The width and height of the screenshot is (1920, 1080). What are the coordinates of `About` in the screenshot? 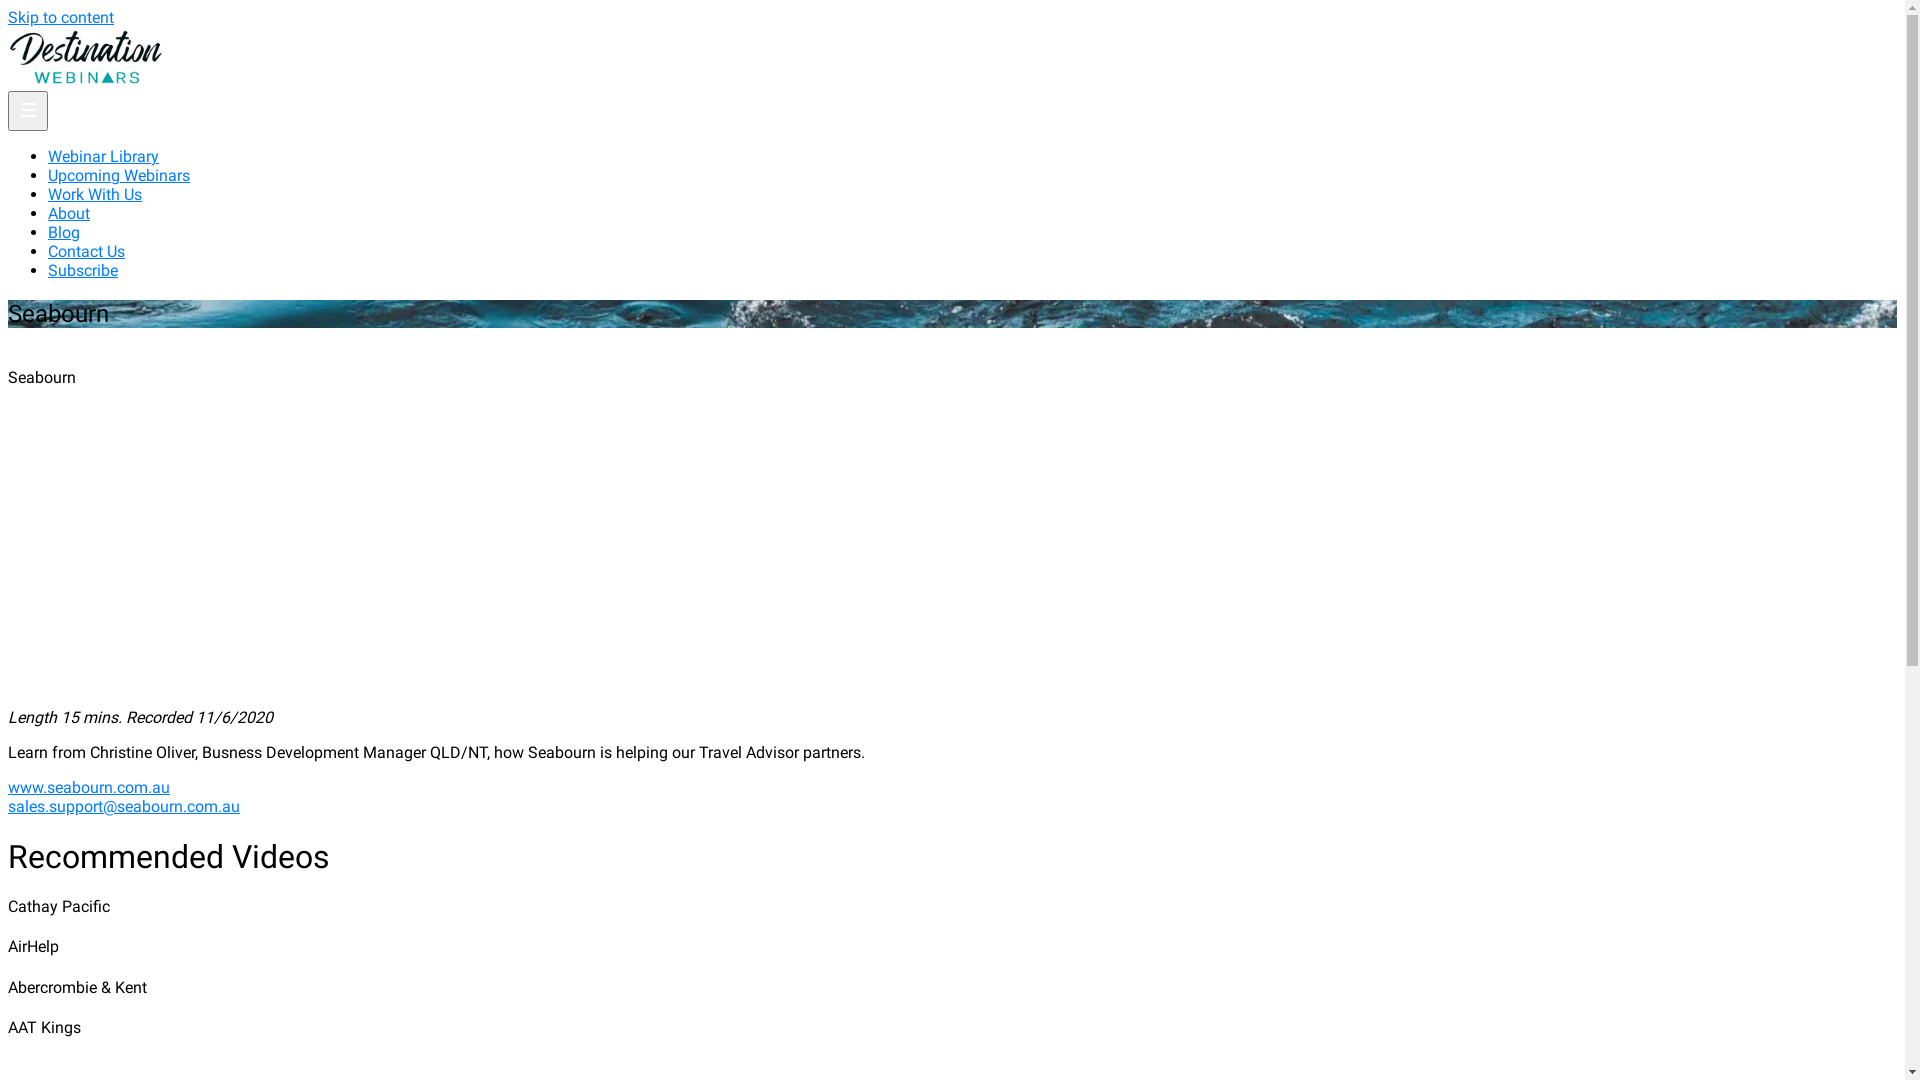 It's located at (69, 214).